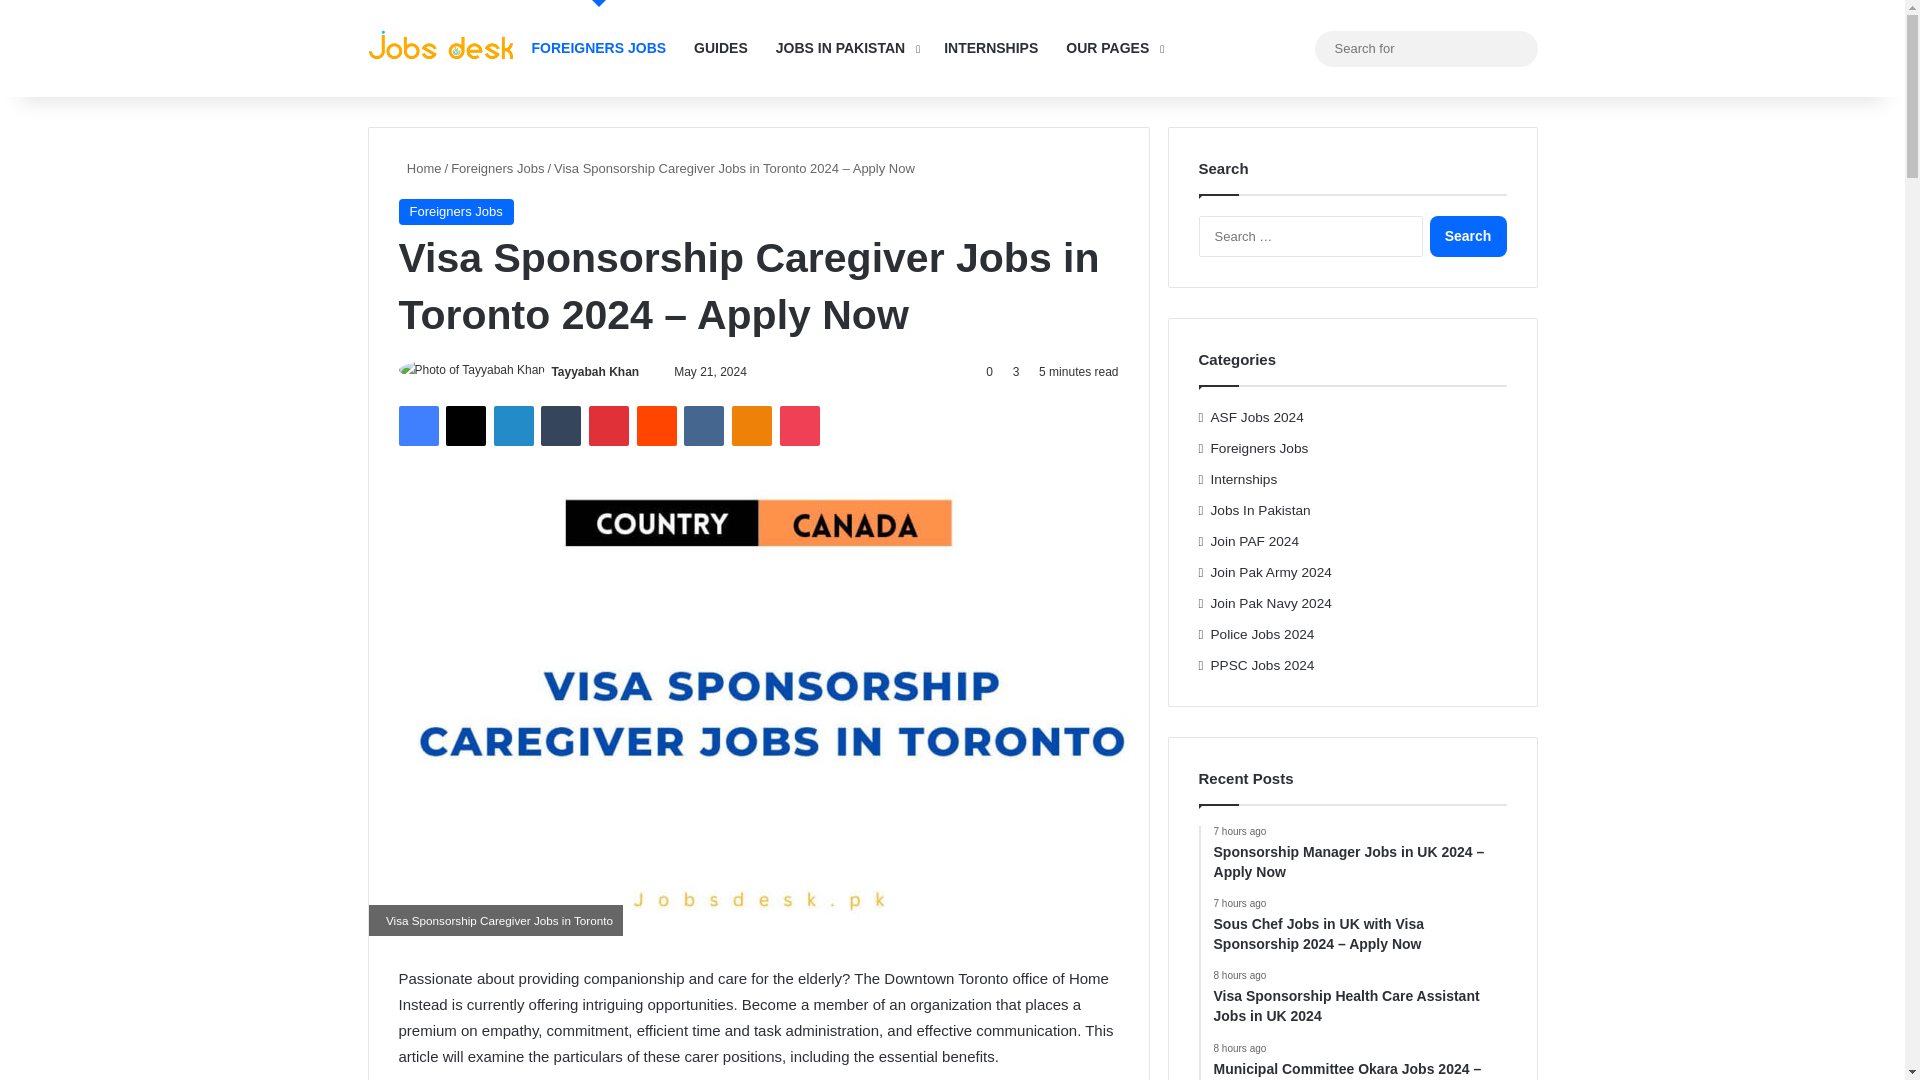 Image resolution: width=1920 pixels, height=1080 pixels. Describe the element at coordinates (1112, 48) in the screenshot. I see `OUR PAGES` at that location.